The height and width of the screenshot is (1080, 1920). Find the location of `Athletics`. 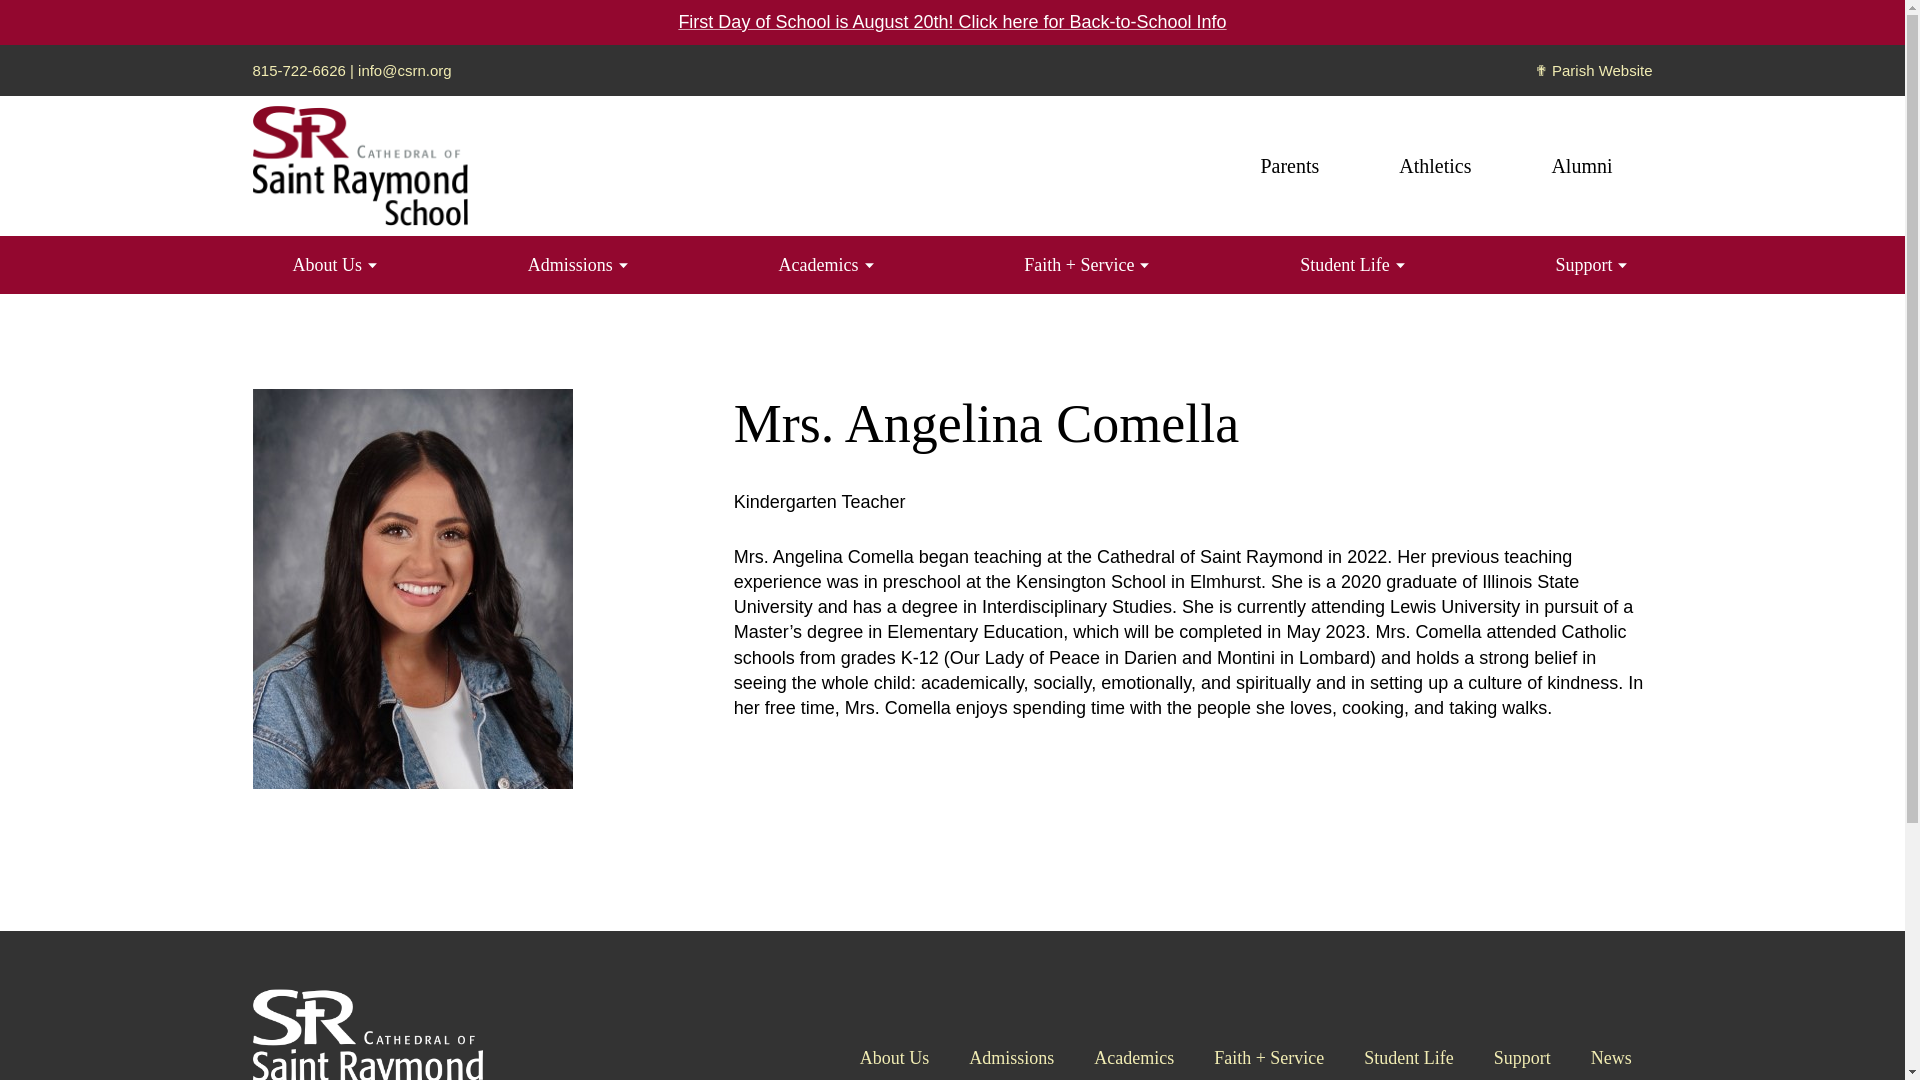

Athletics is located at coordinates (1435, 166).